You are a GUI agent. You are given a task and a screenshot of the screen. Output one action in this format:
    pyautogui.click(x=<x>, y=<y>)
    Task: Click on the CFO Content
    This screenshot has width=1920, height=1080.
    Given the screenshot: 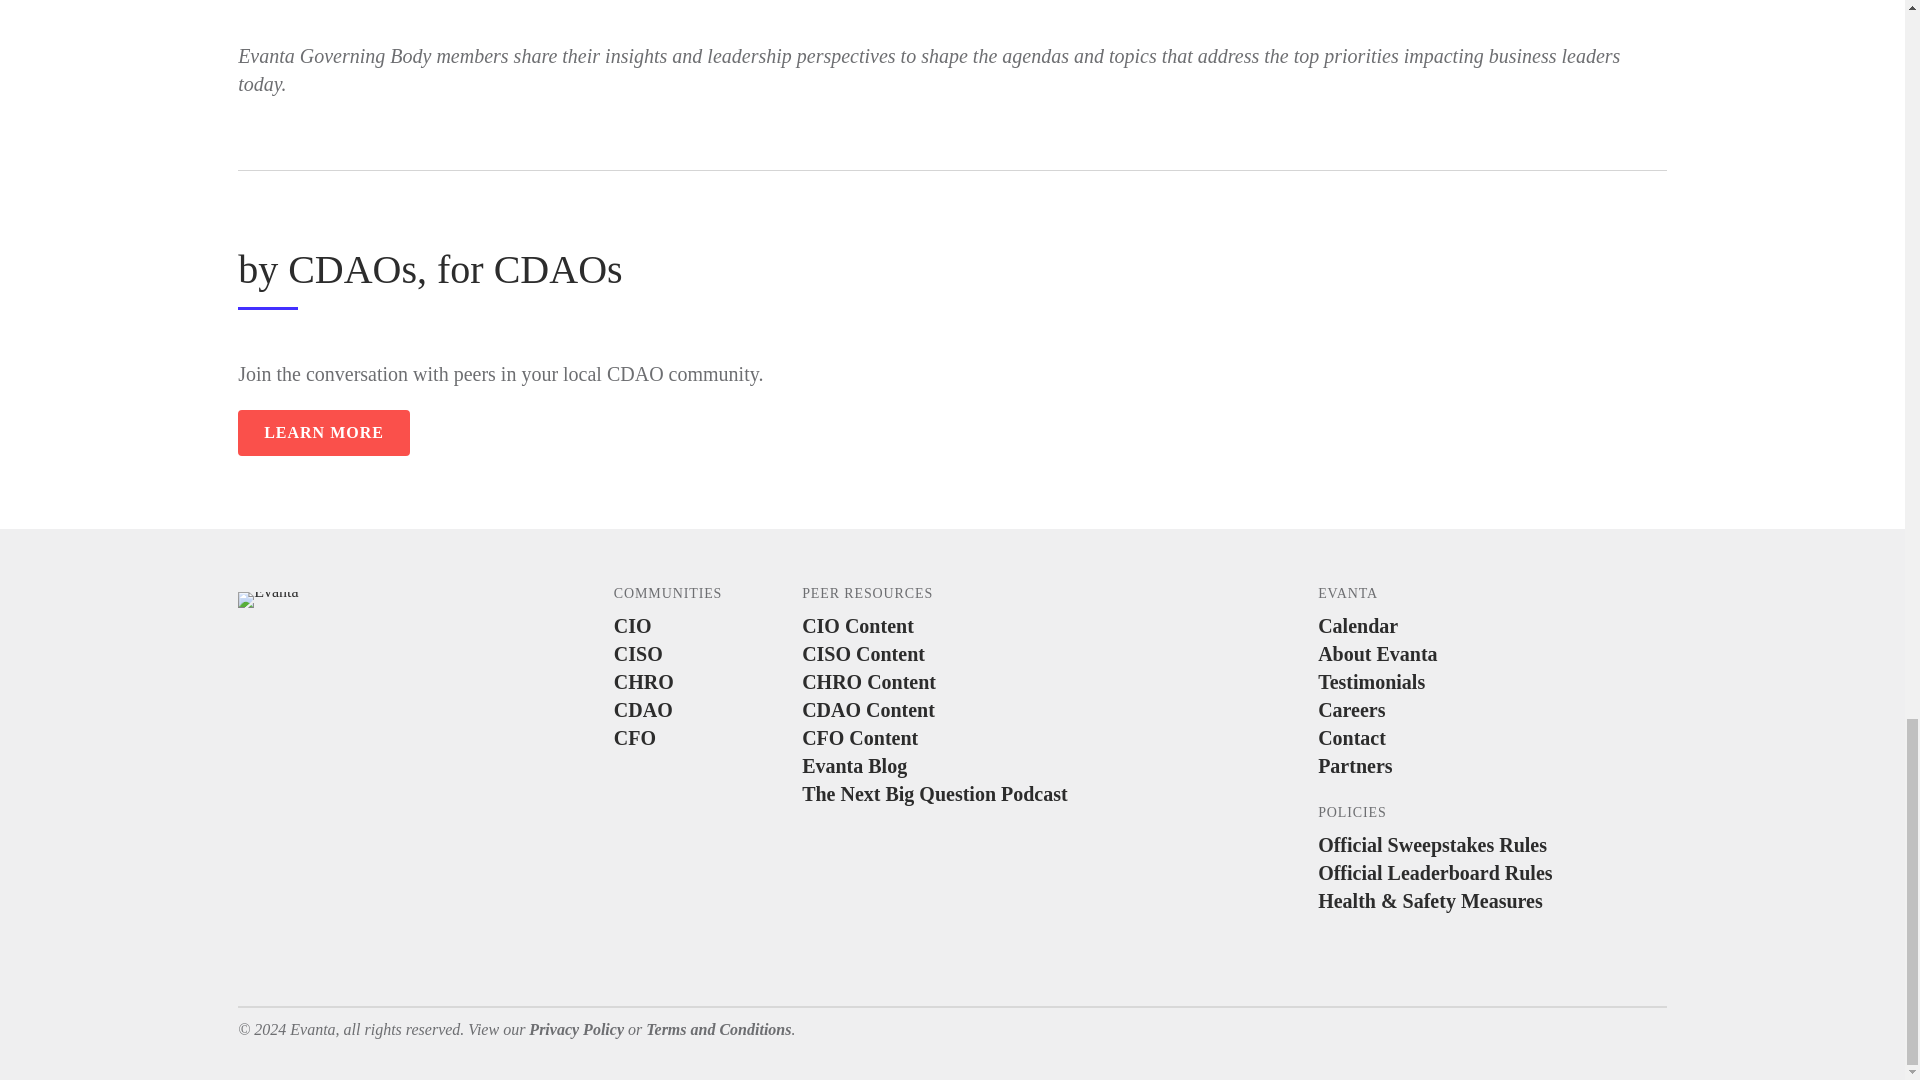 What is the action you would take?
    pyautogui.click(x=966, y=737)
    